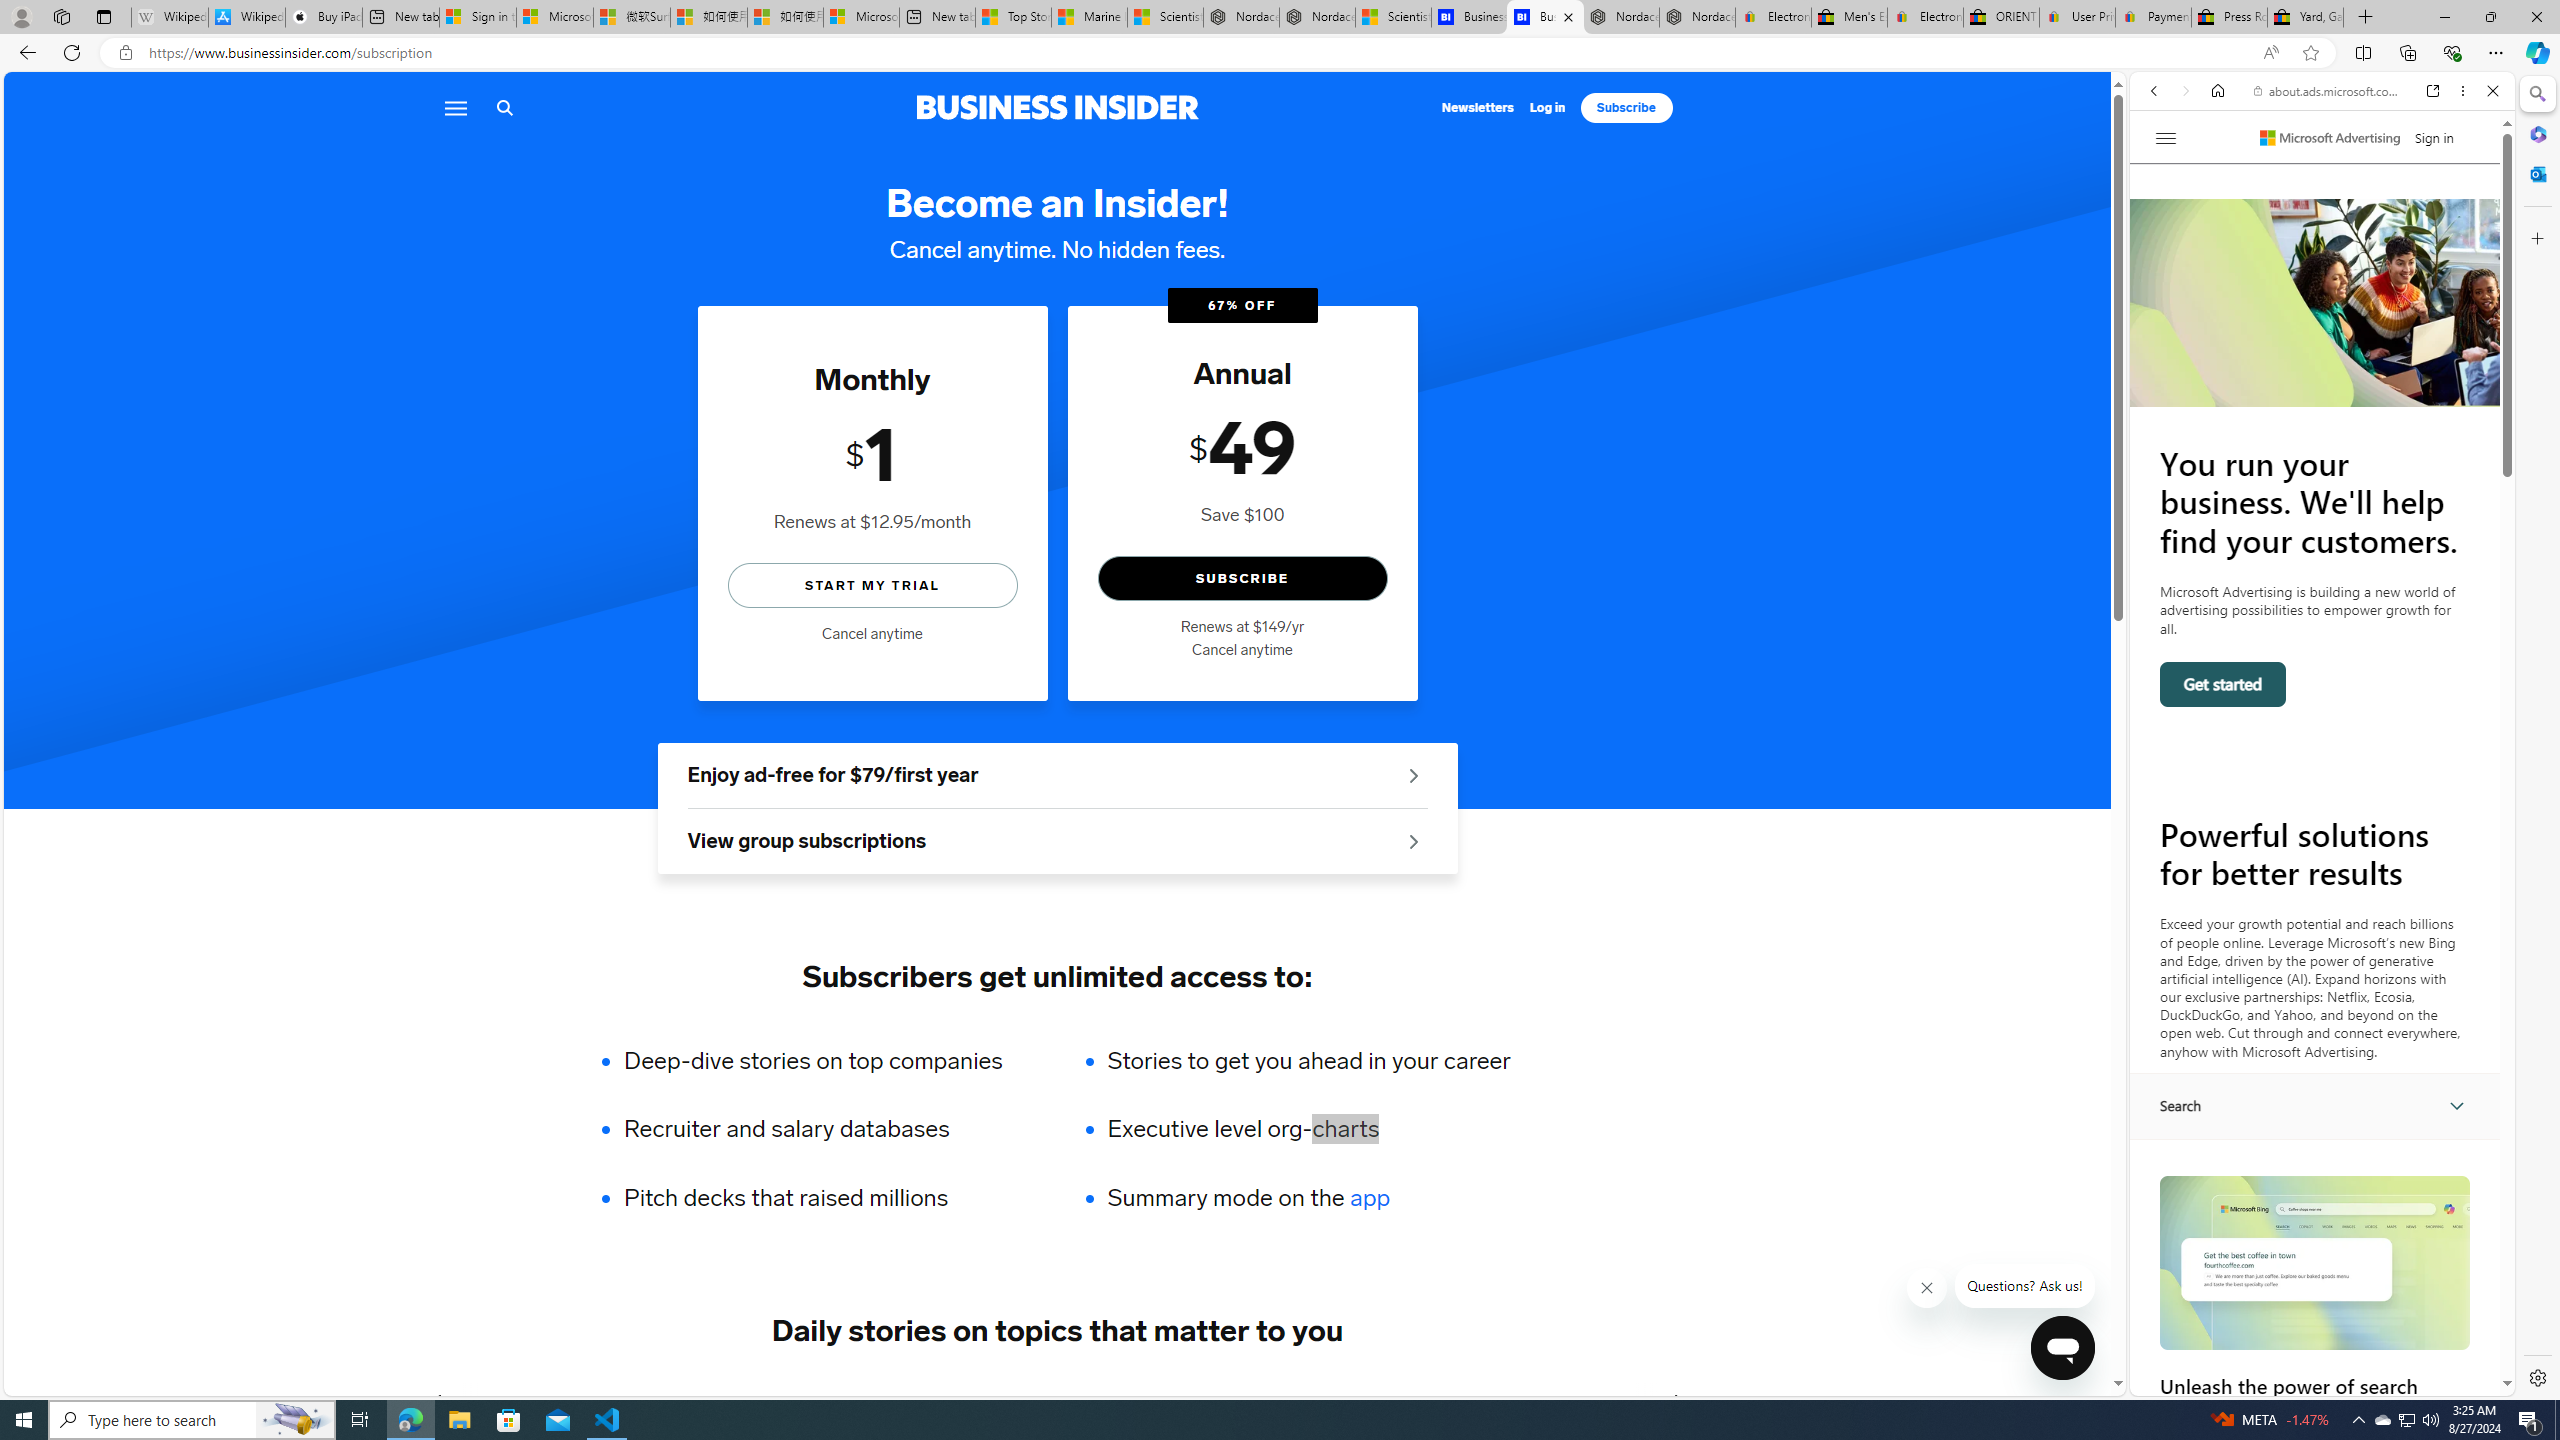 The height and width of the screenshot is (1440, 2560). I want to click on Menu icon, so click(454, 108).